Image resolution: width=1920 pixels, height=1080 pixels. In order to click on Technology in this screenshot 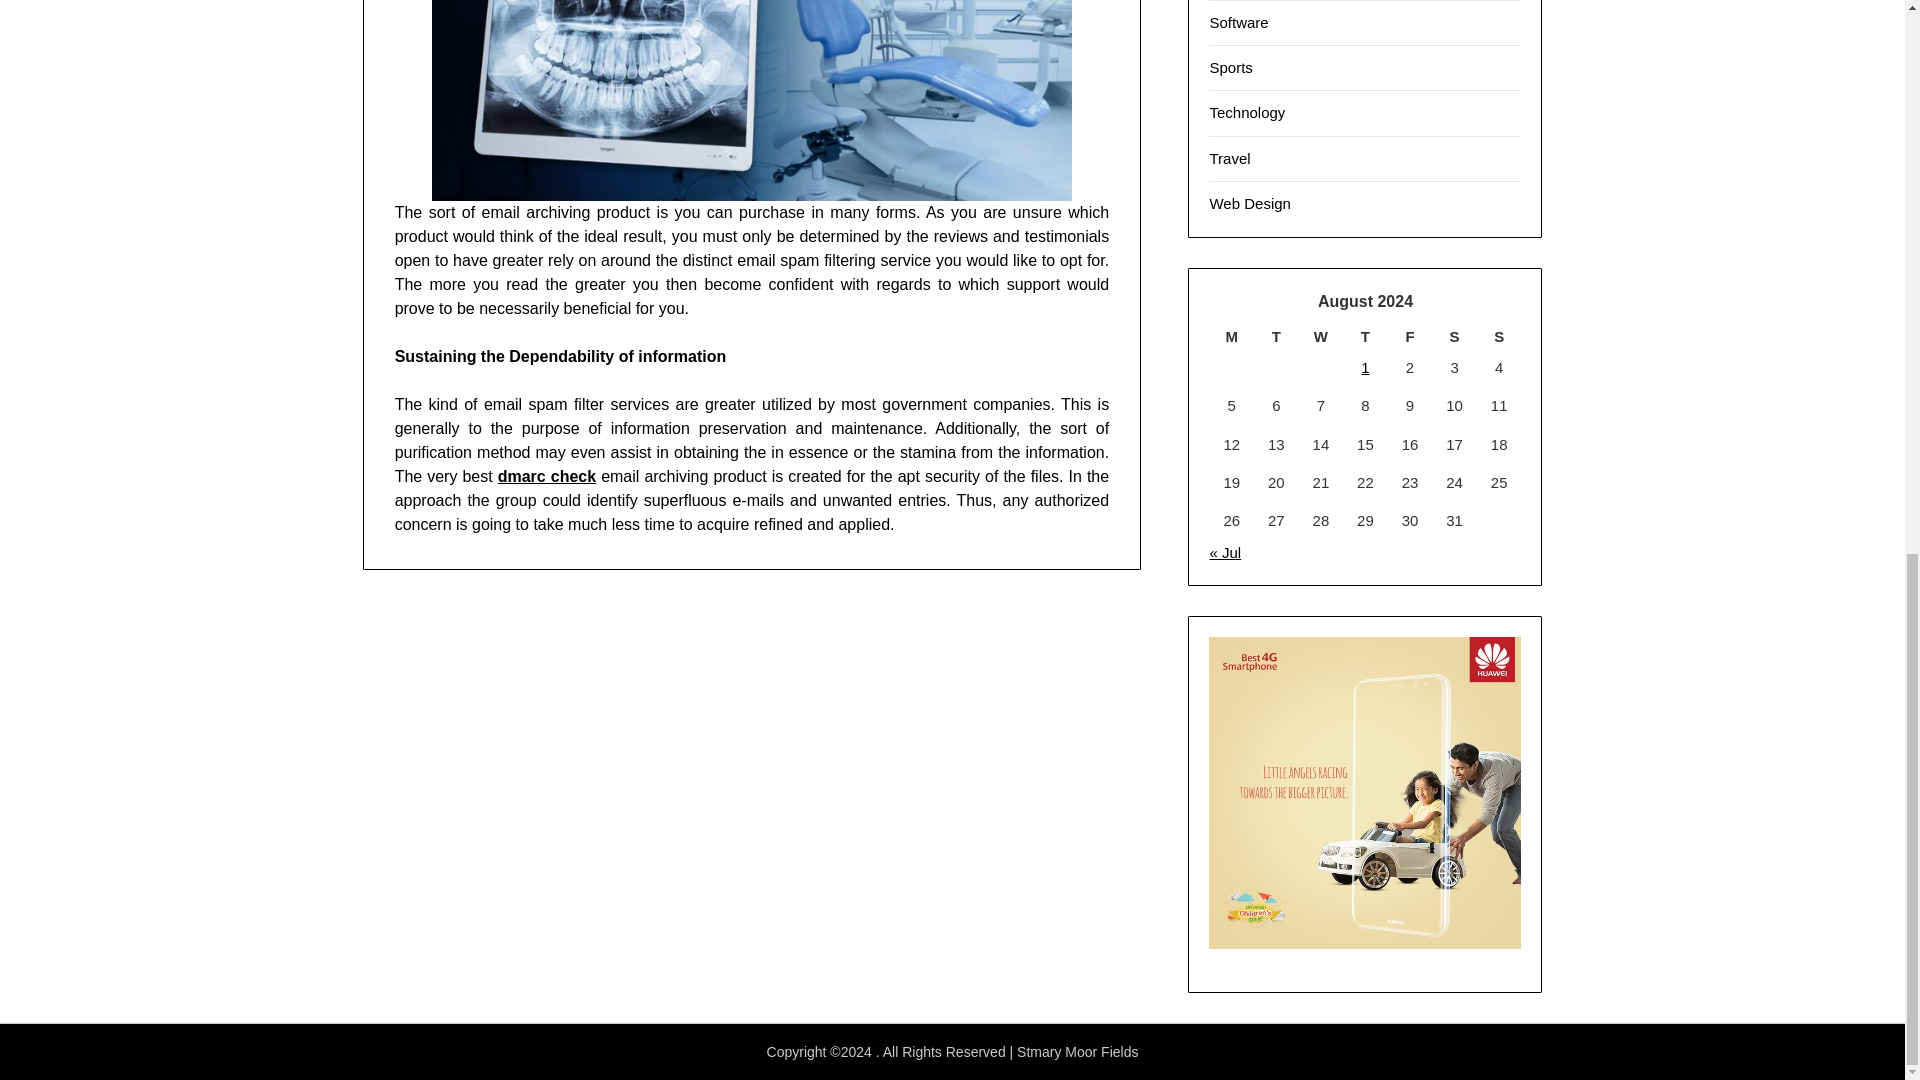, I will do `click(1246, 112)`.